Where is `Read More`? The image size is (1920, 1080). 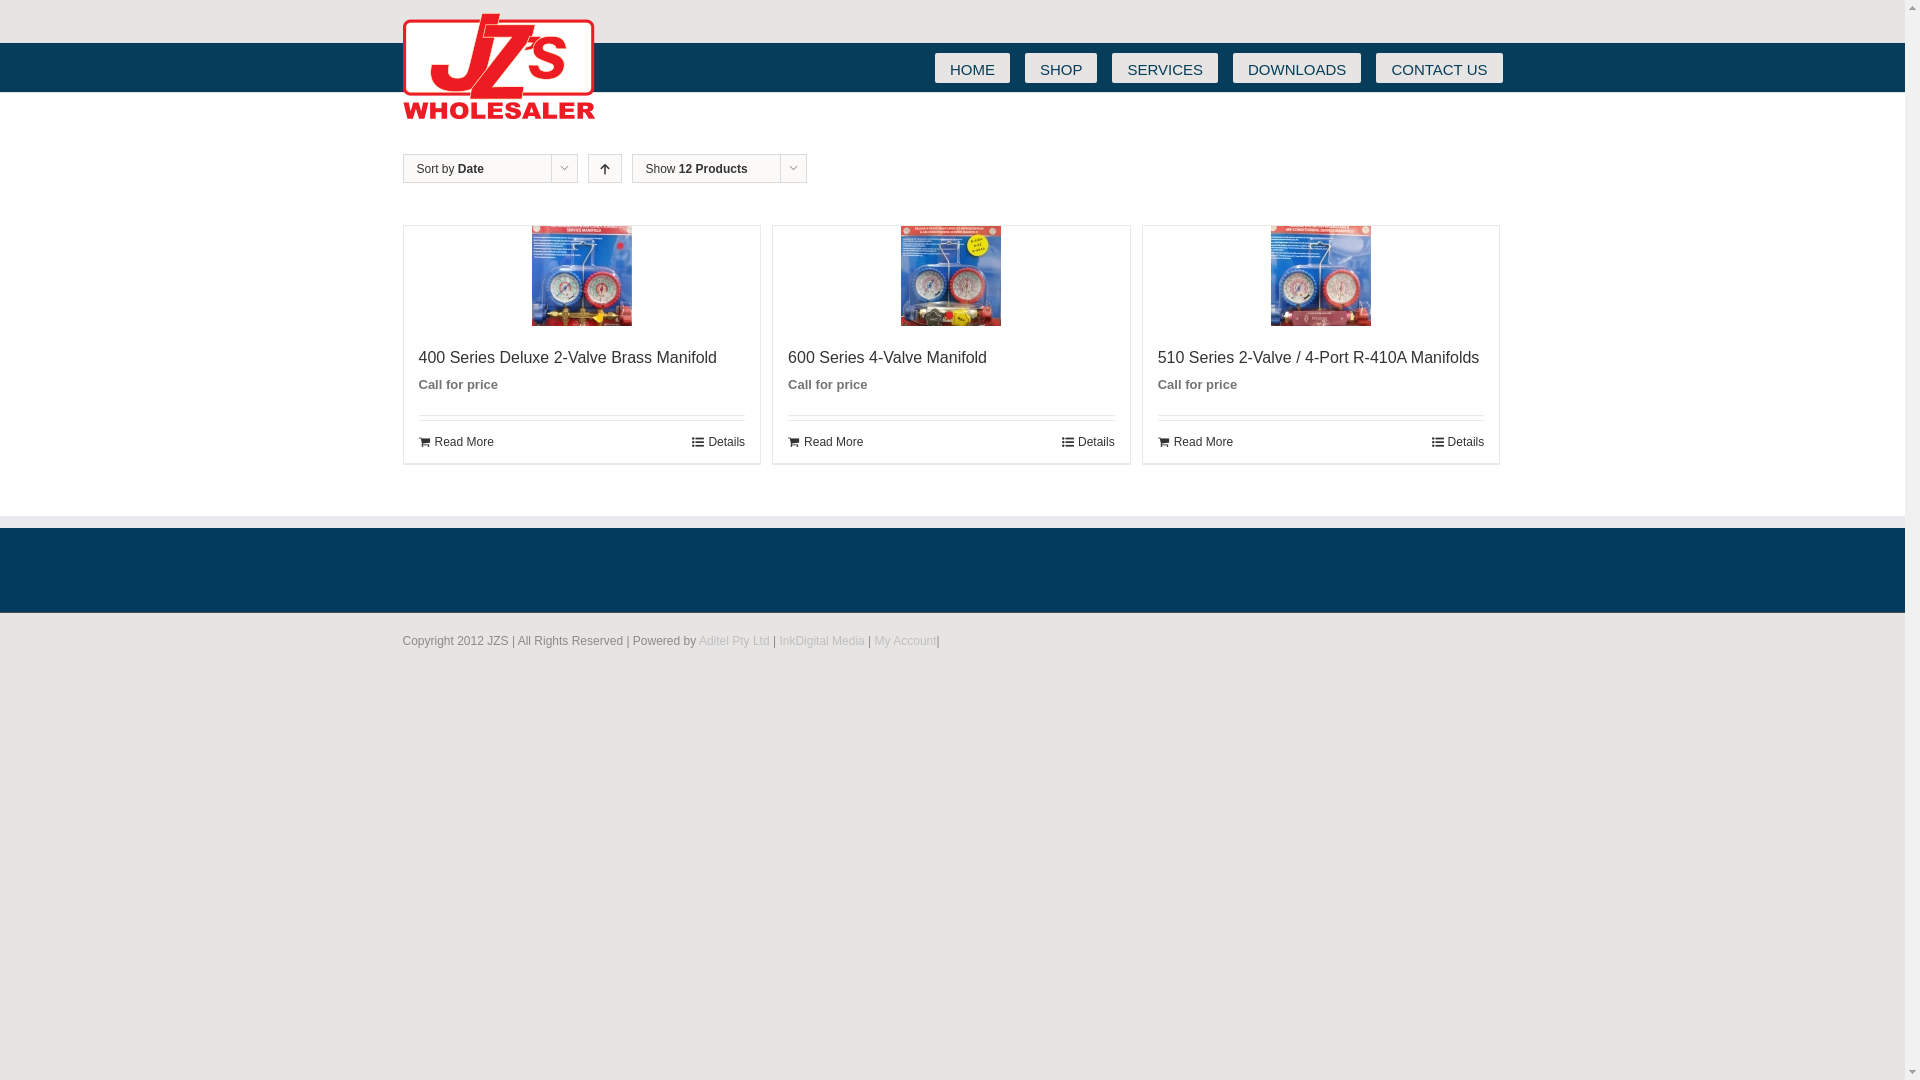
Read More is located at coordinates (456, 442).